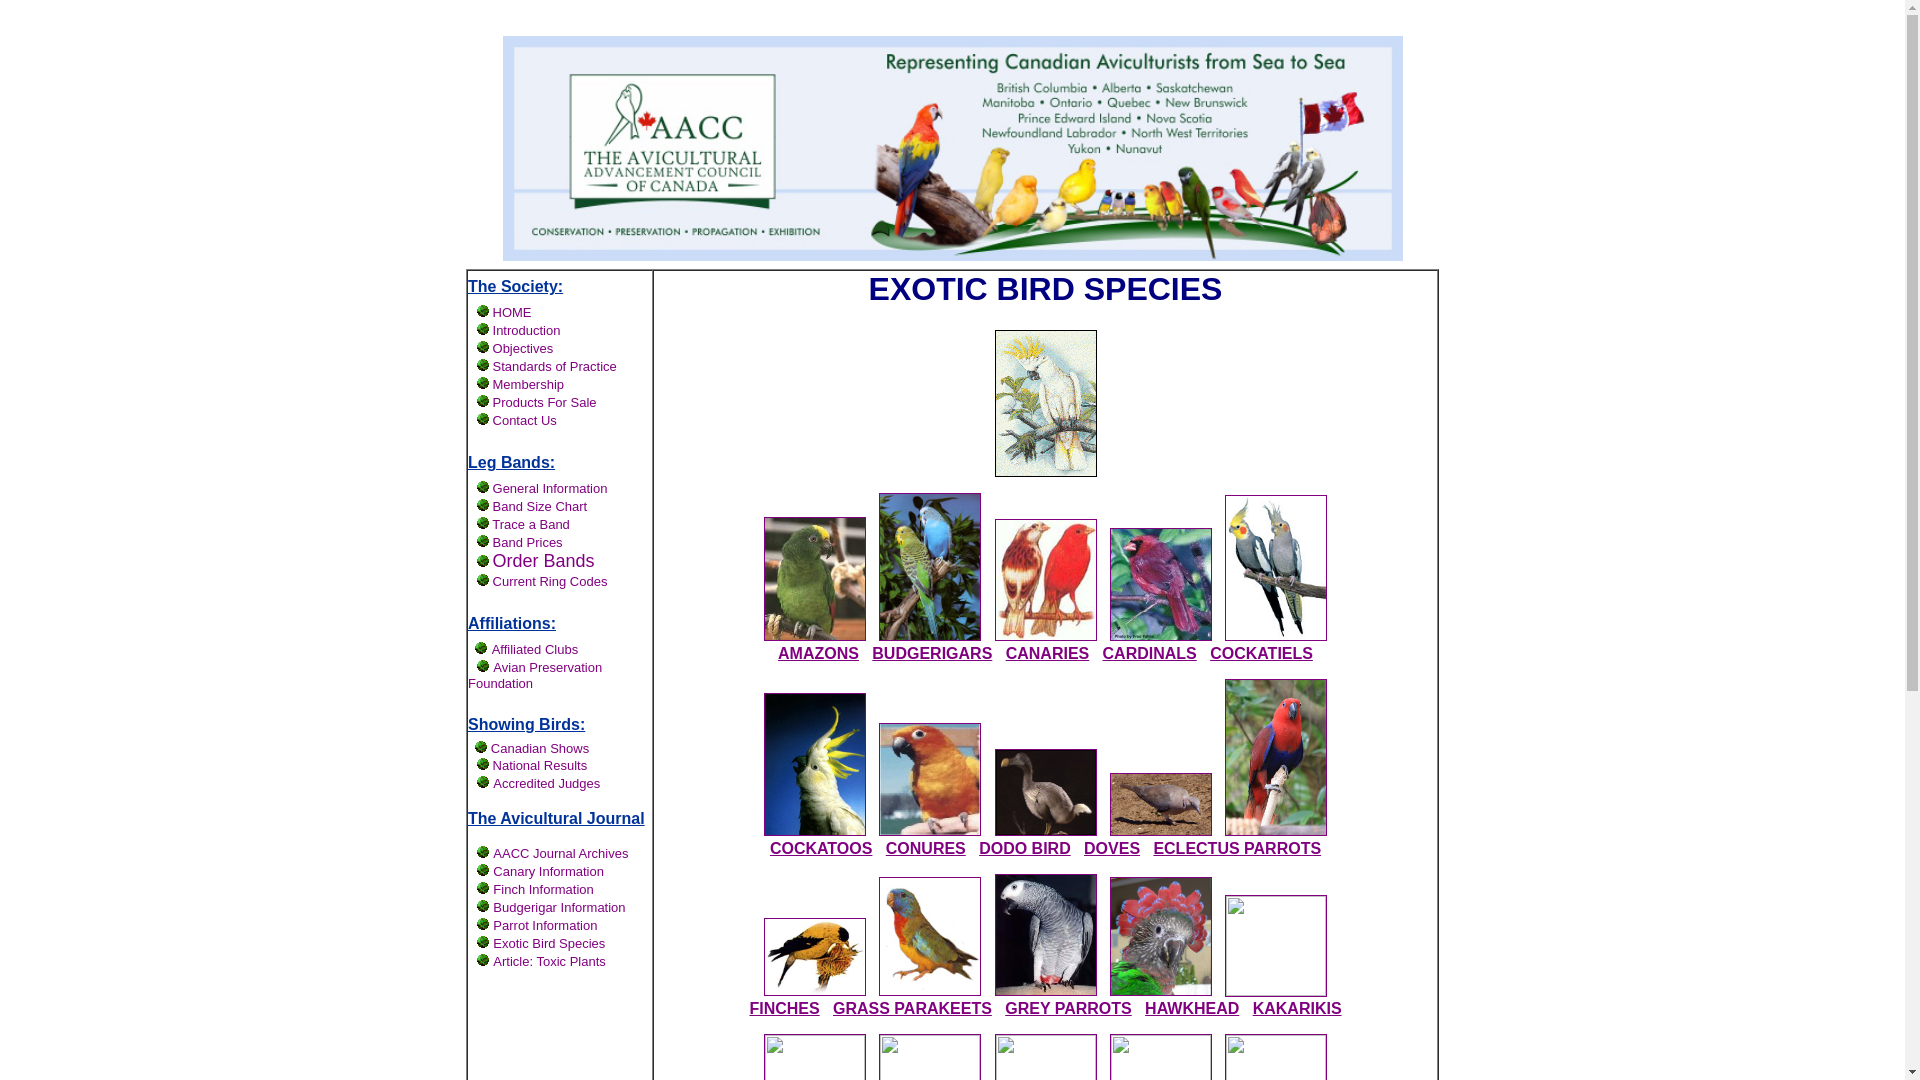 This screenshot has height=1080, width=1920. Describe the element at coordinates (555, 365) in the screenshot. I see `Standards of Practice` at that location.